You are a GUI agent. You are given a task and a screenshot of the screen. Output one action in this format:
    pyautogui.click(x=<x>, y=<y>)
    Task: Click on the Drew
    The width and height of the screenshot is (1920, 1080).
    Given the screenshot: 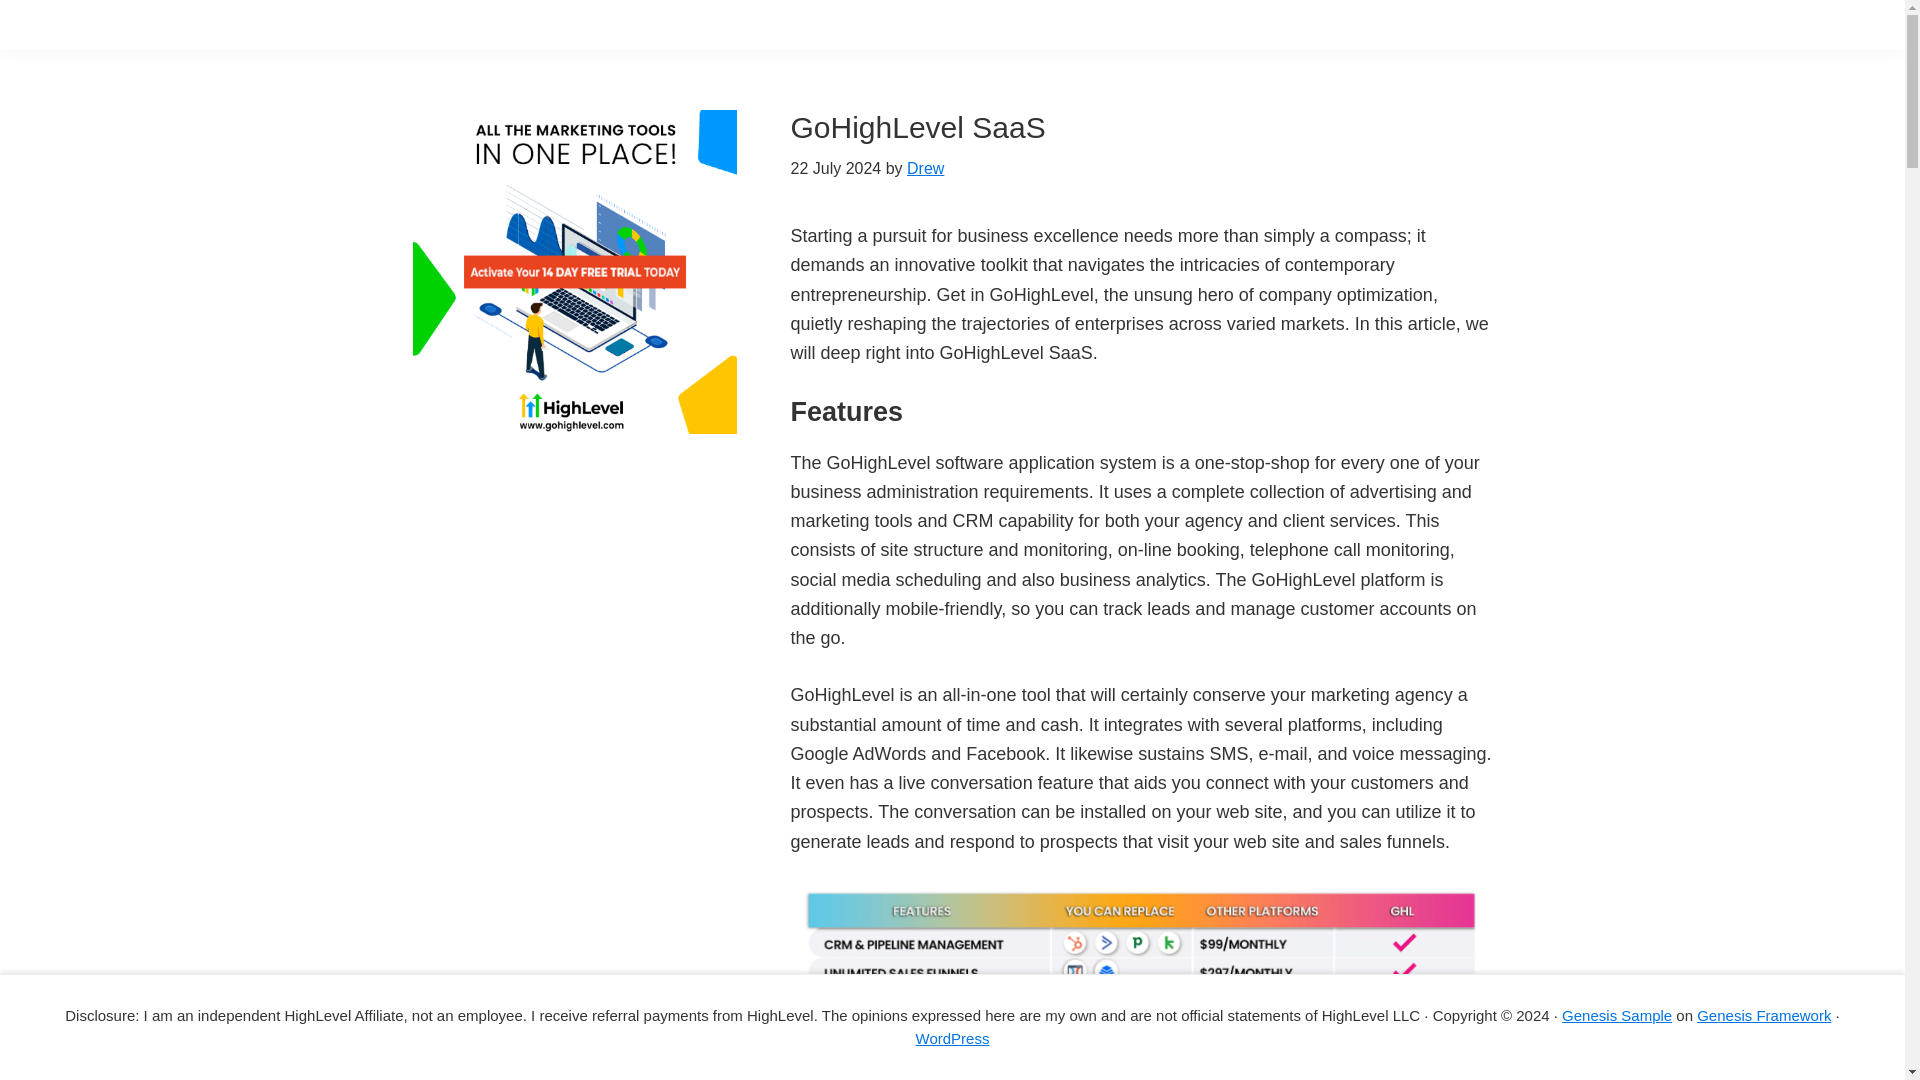 What is the action you would take?
    pyautogui.click(x=925, y=168)
    